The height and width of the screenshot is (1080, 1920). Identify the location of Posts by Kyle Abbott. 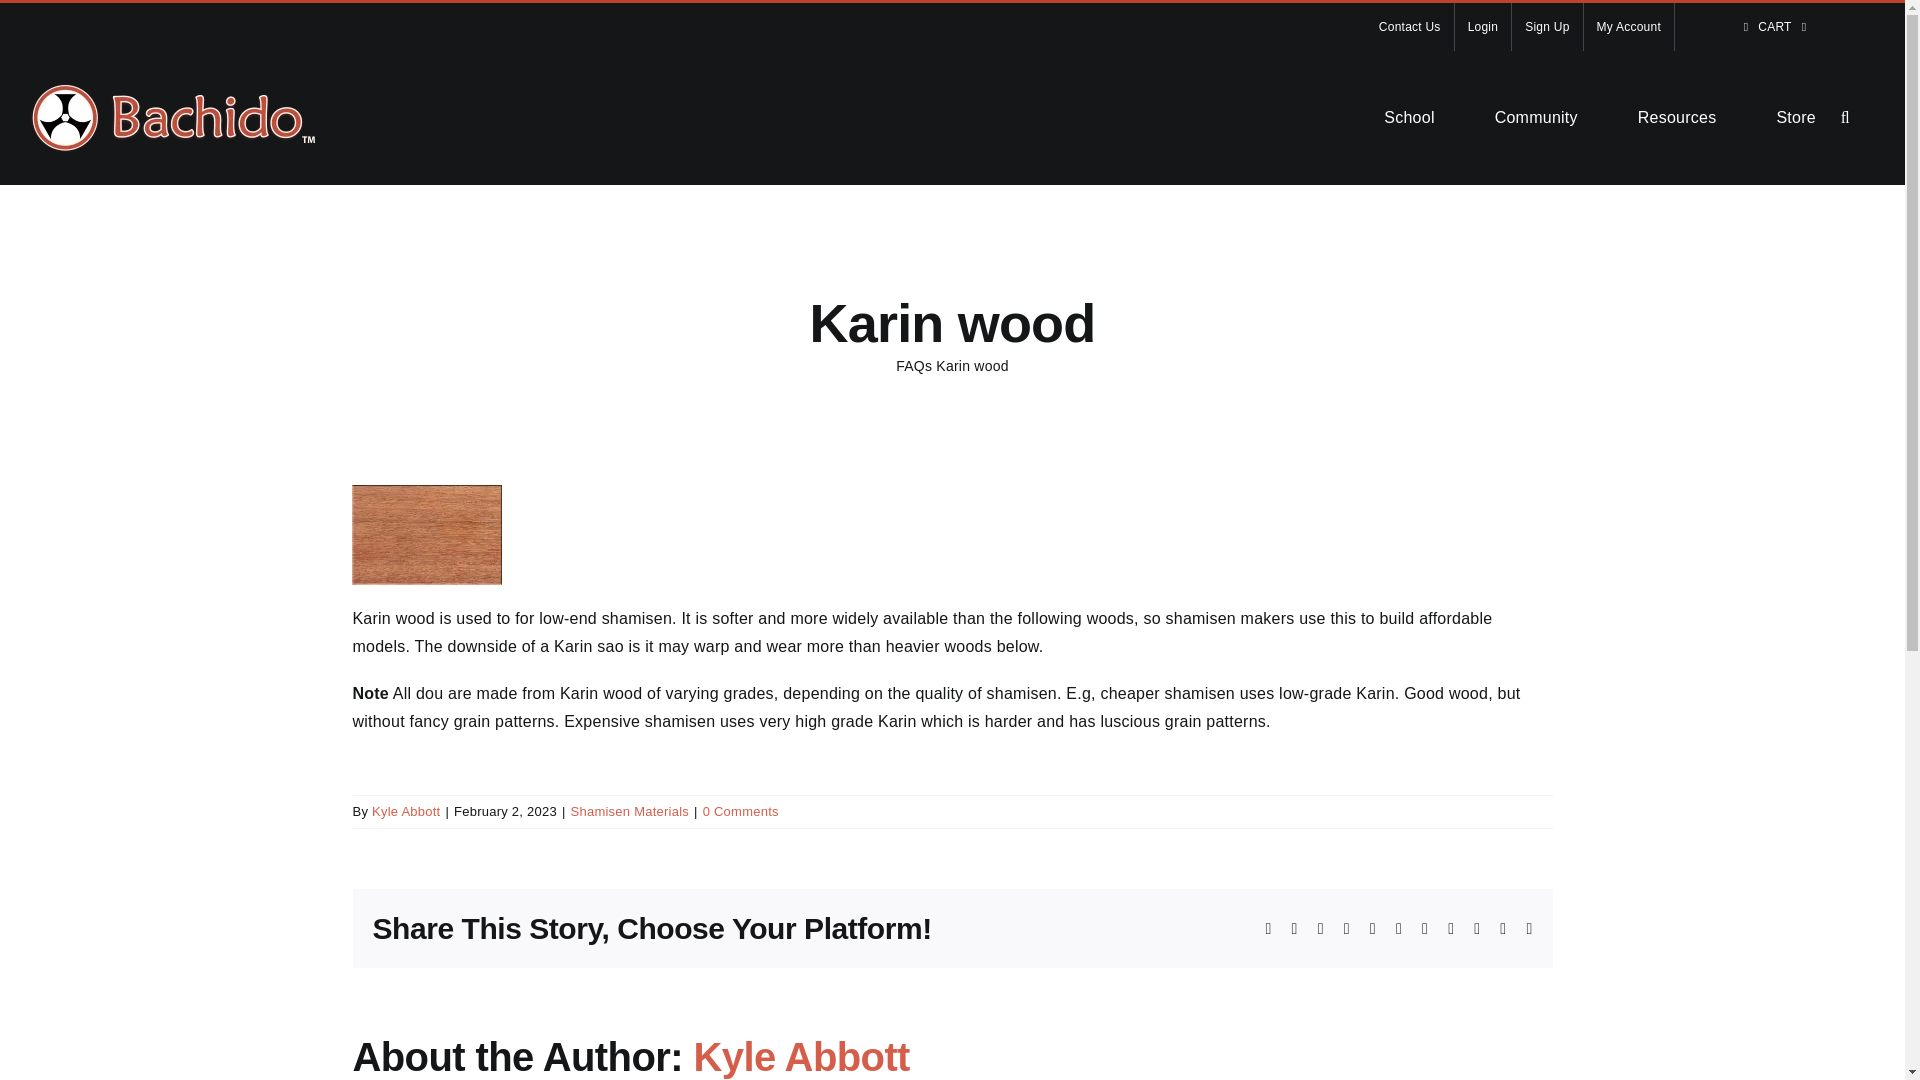
(406, 810).